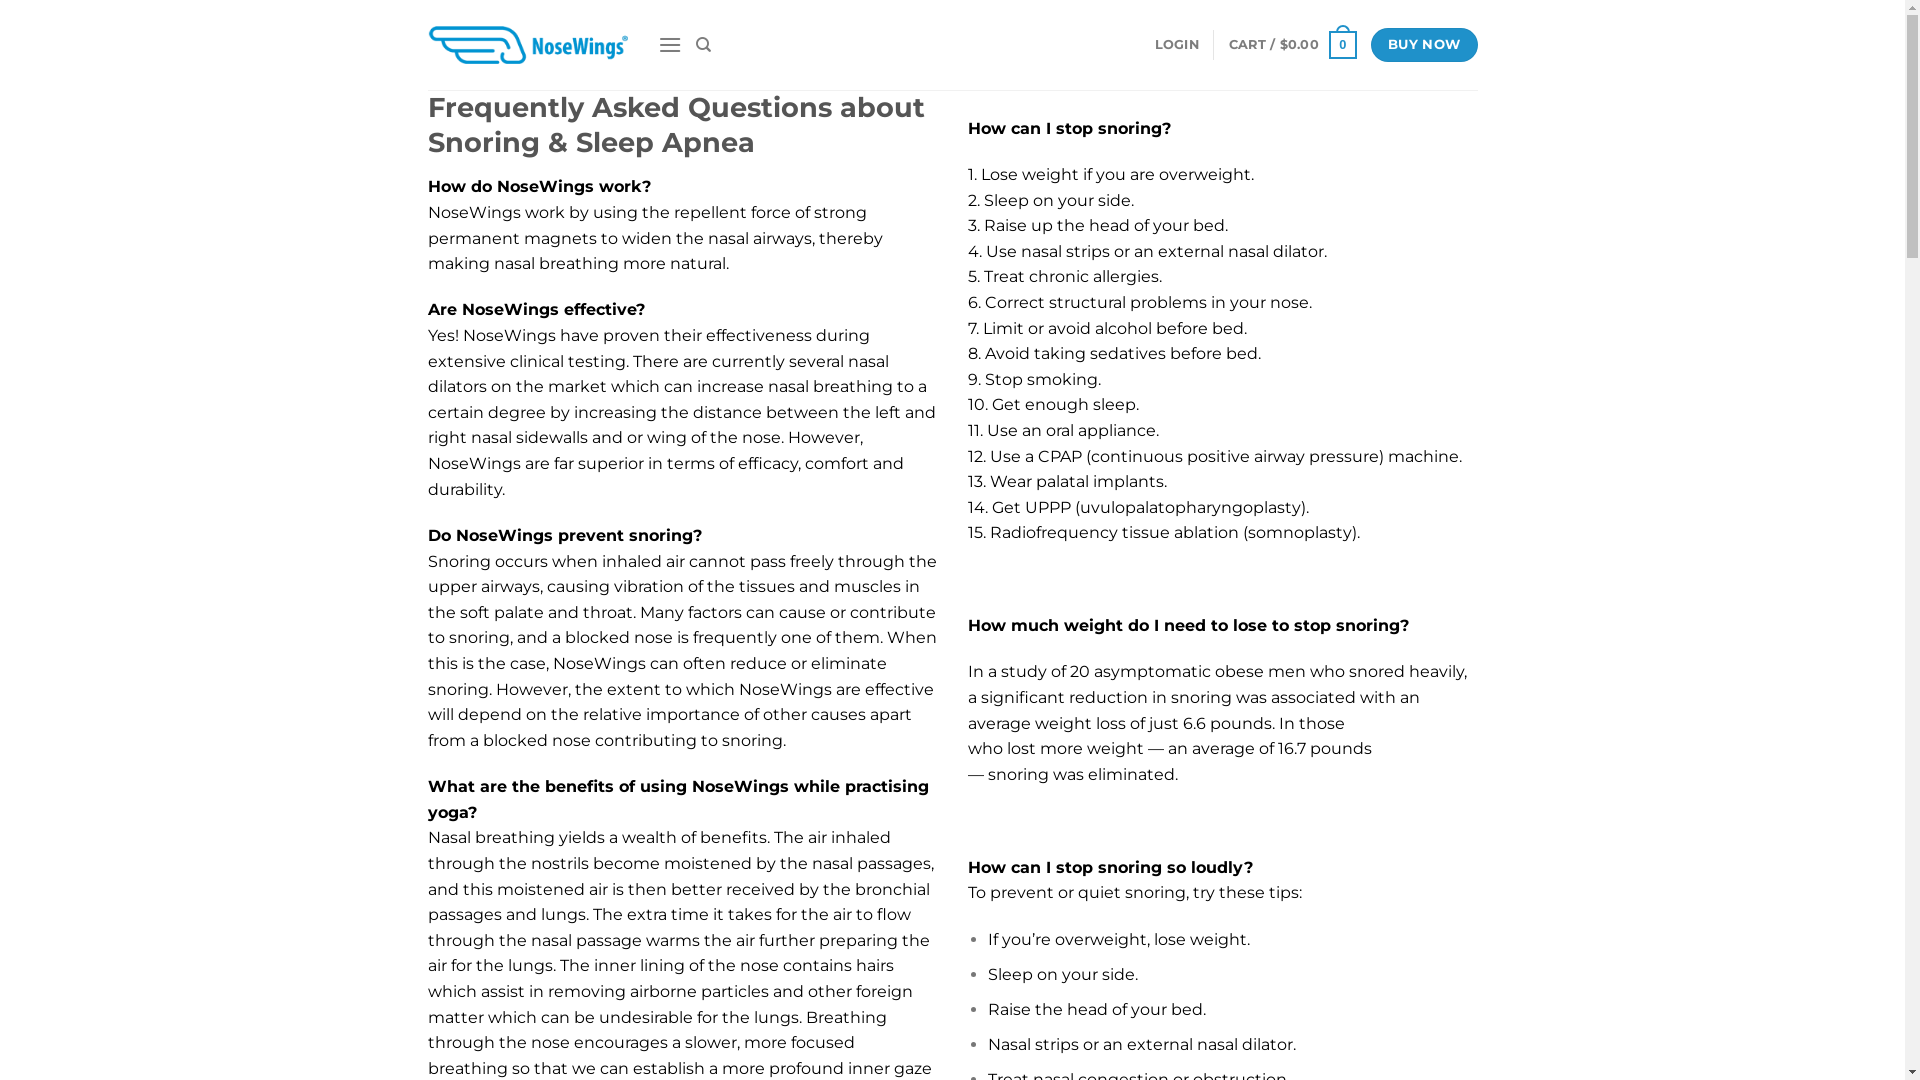 The height and width of the screenshot is (1080, 1920). What do you see at coordinates (1177, 45) in the screenshot?
I see `LOGIN` at bounding box center [1177, 45].